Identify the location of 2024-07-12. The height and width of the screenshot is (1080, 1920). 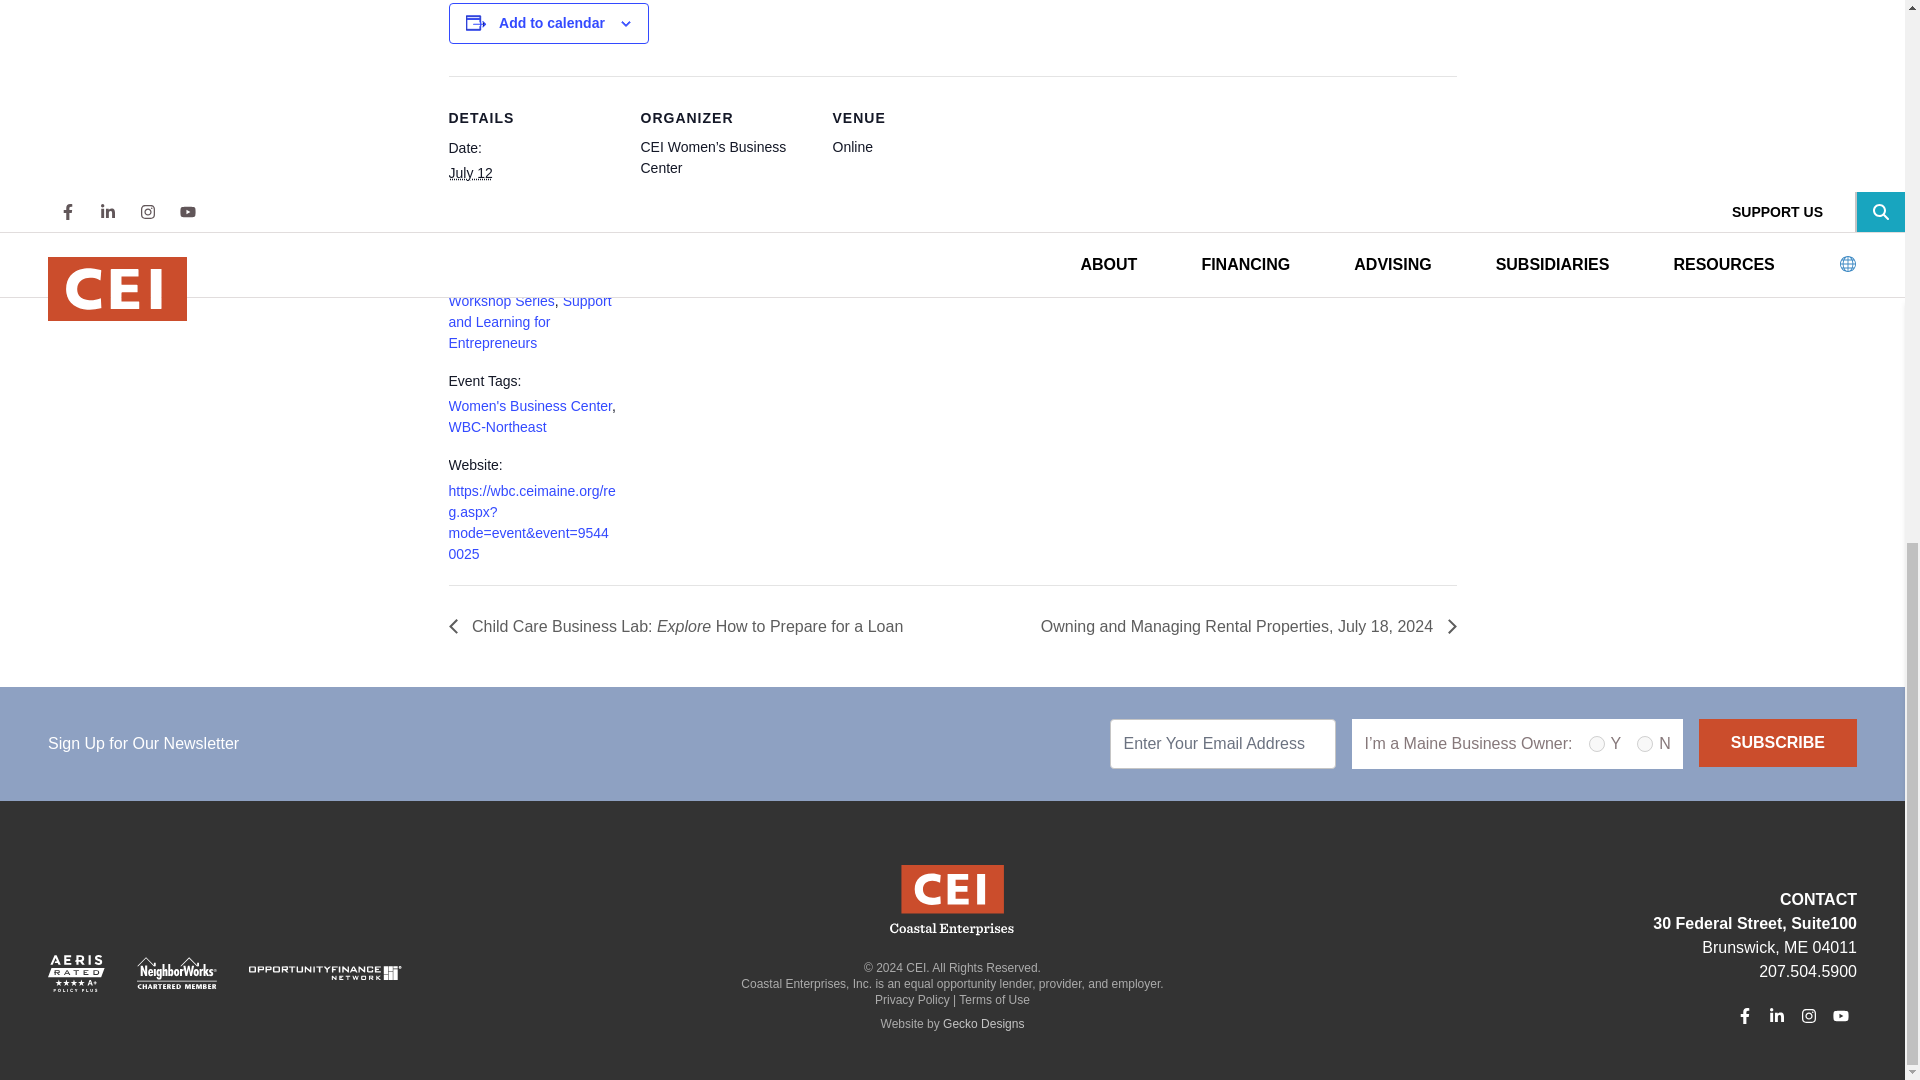
(532, 237).